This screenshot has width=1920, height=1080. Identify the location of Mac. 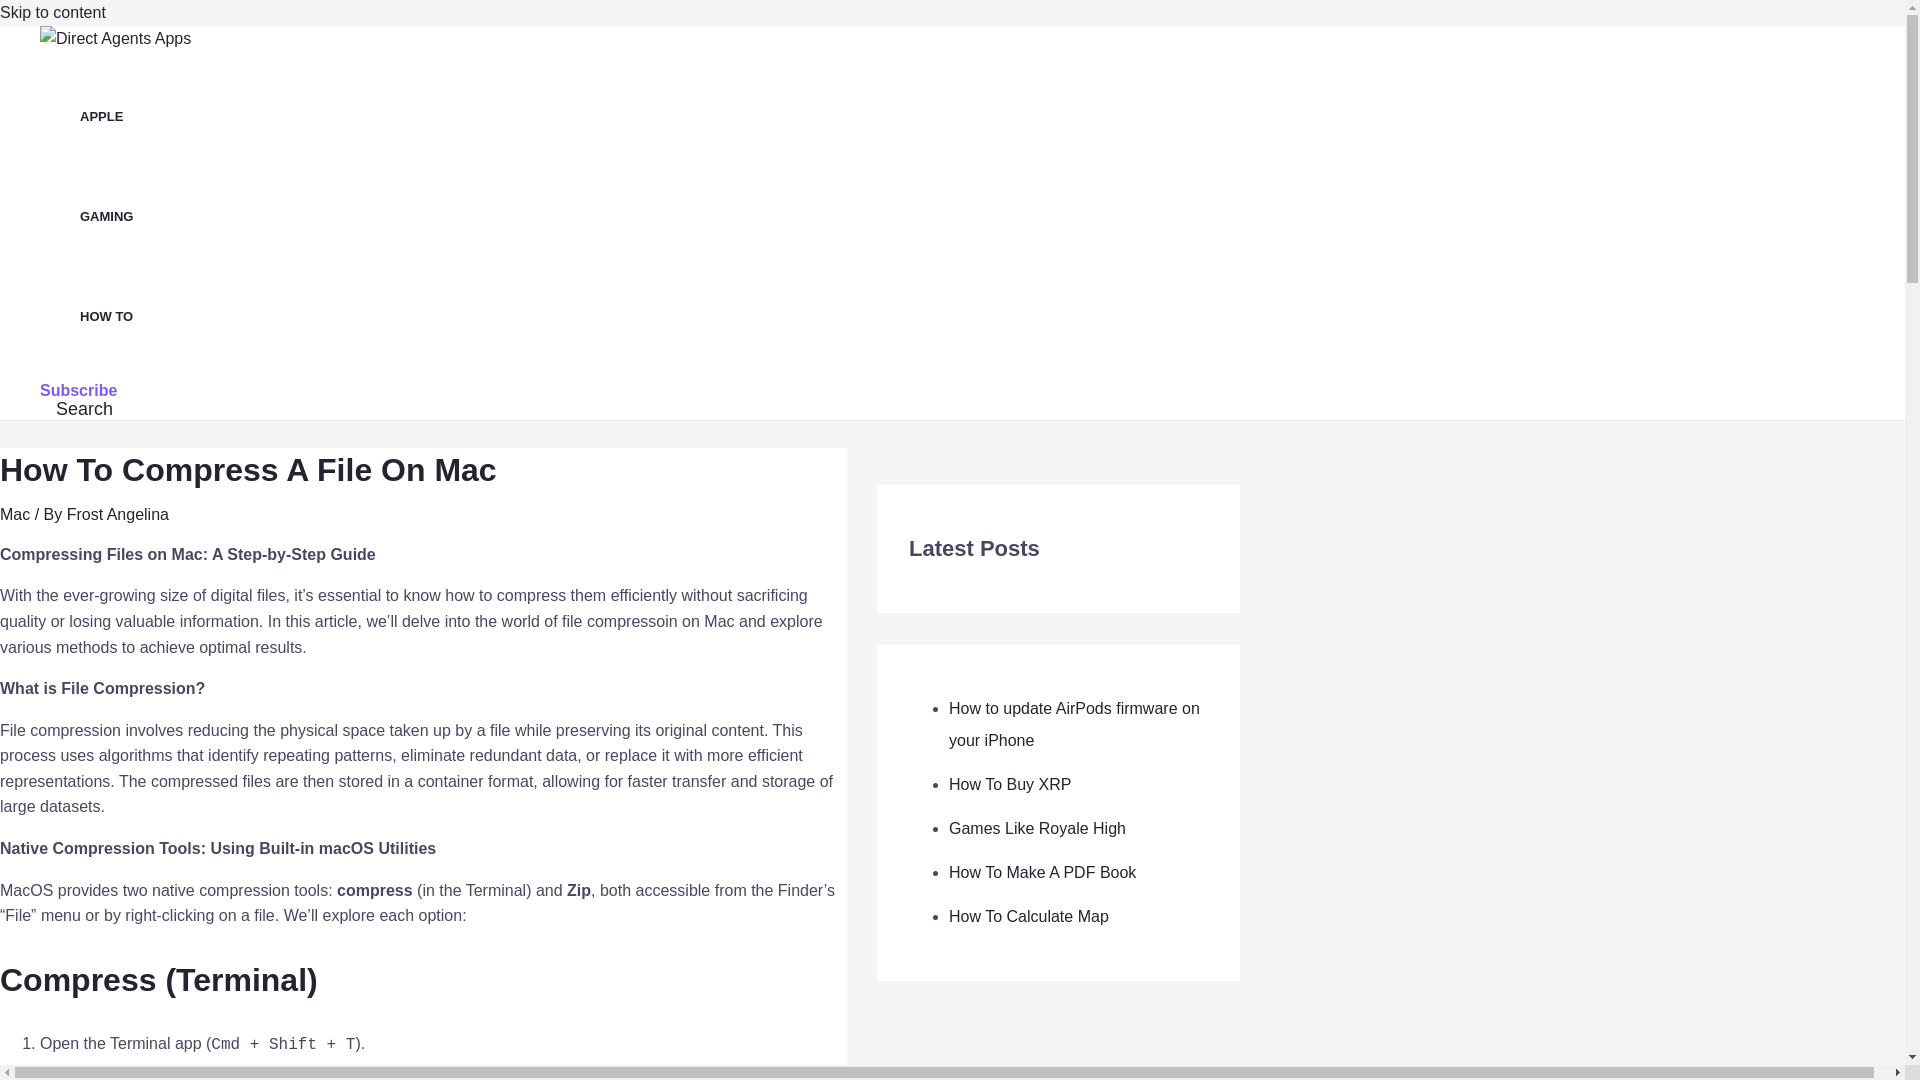
(15, 514).